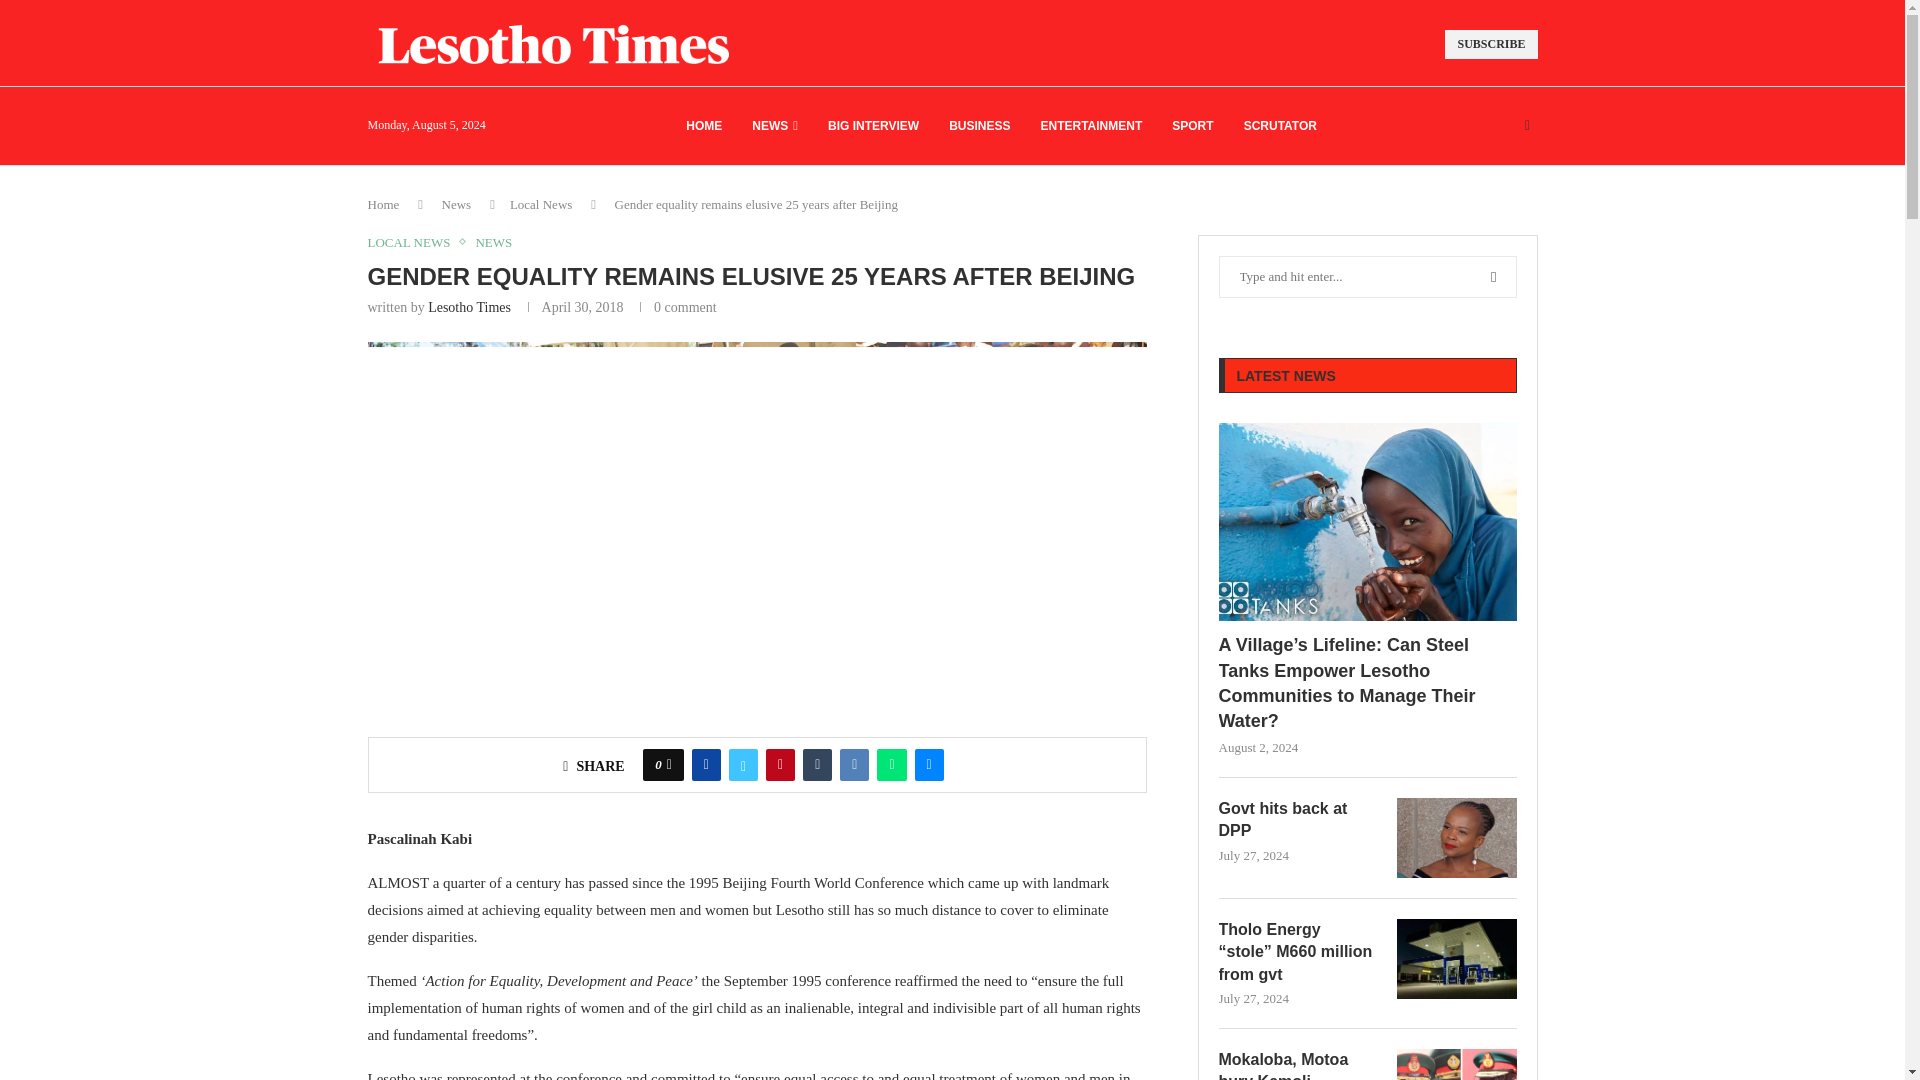 This screenshot has height=1080, width=1920. I want to click on SCRUTATOR, so click(1280, 126).